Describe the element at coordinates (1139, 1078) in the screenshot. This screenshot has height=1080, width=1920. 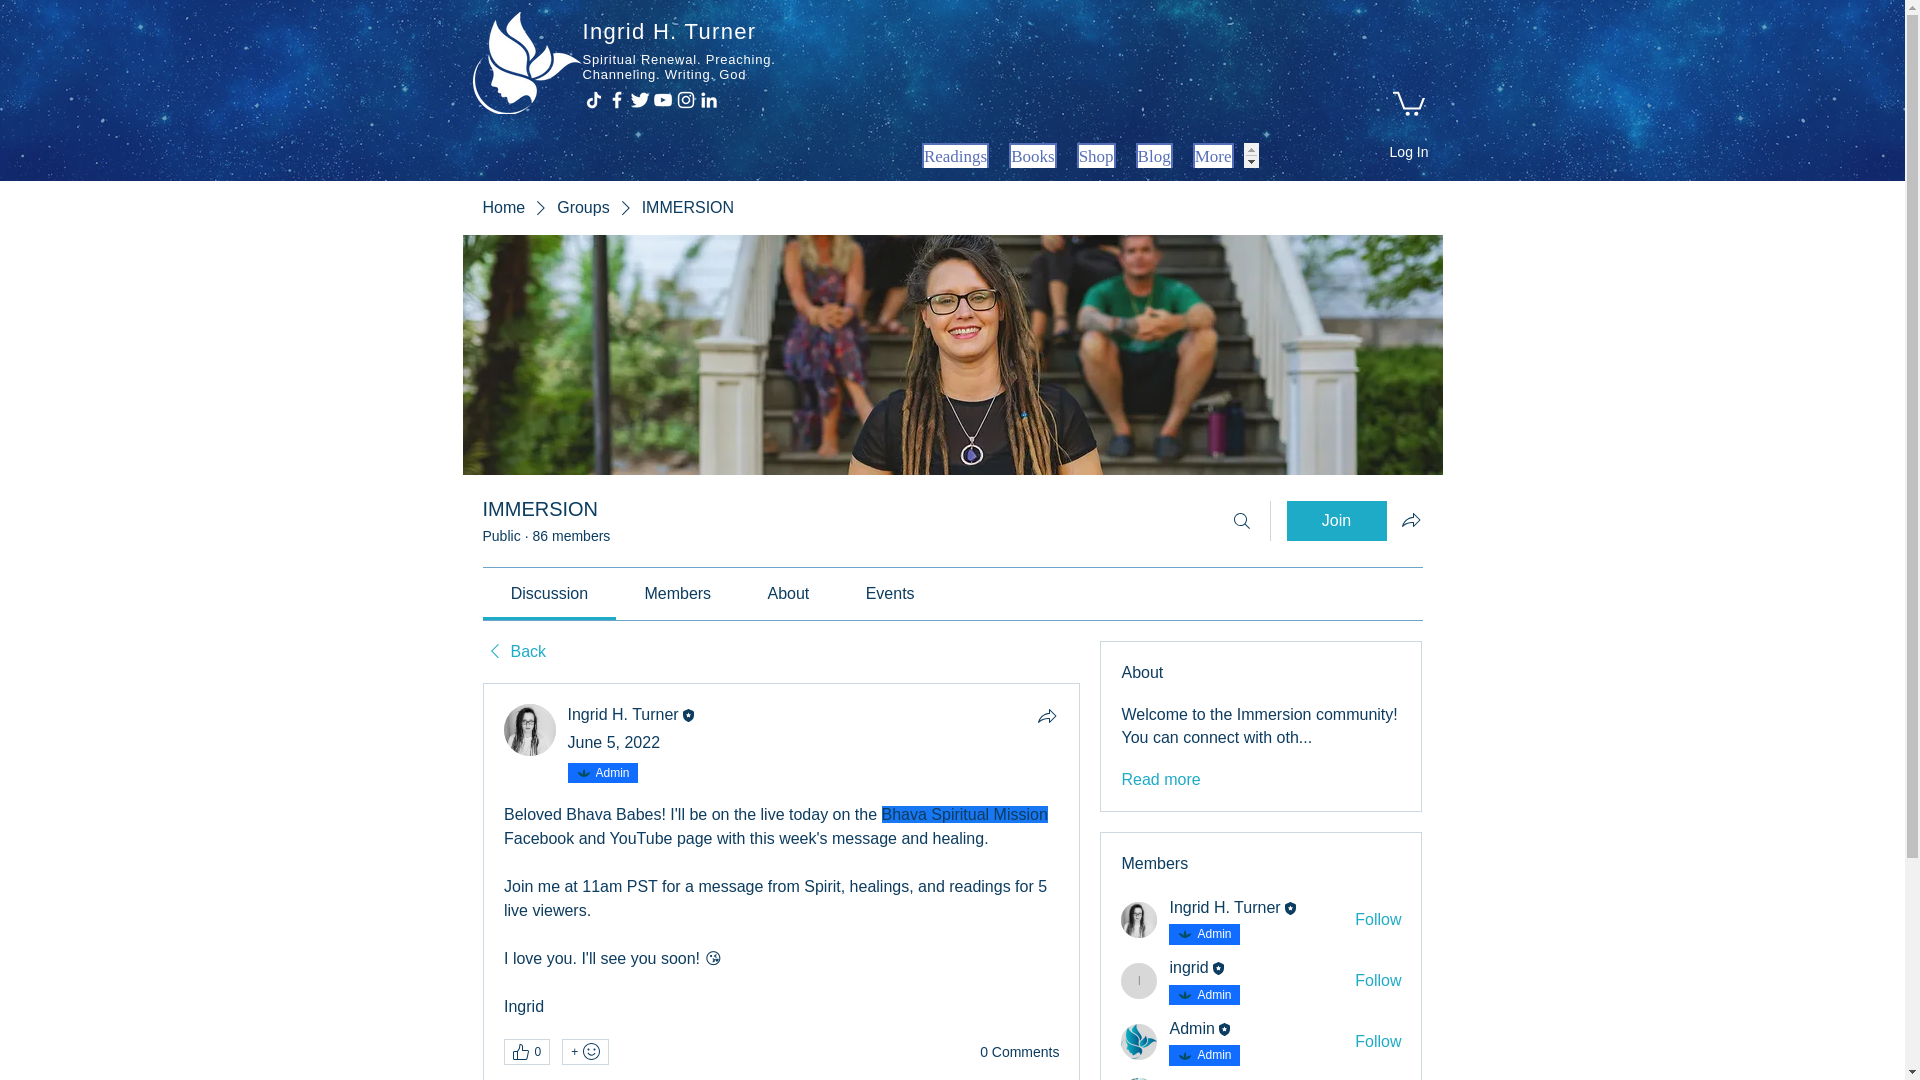
I see `sherri` at that location.